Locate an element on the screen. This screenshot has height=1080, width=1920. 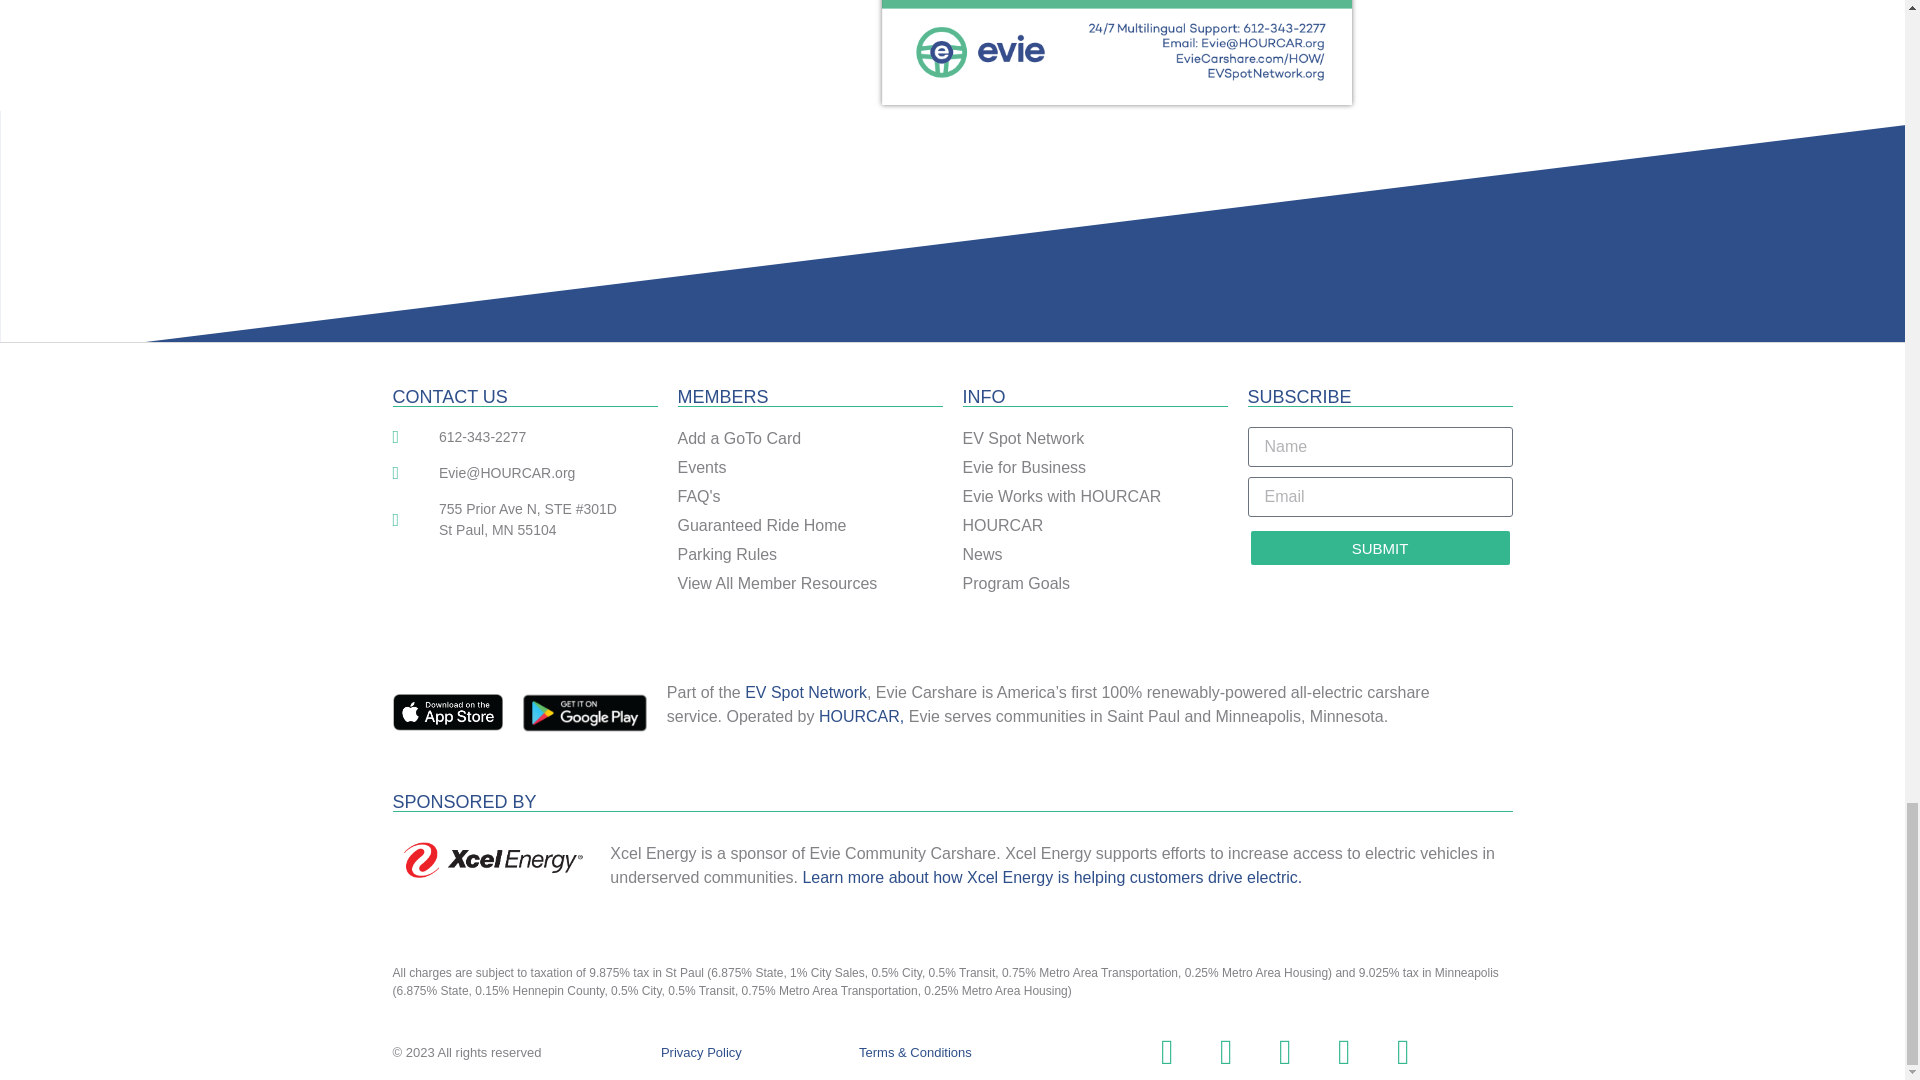
Events is located at coordinates (810, 467).